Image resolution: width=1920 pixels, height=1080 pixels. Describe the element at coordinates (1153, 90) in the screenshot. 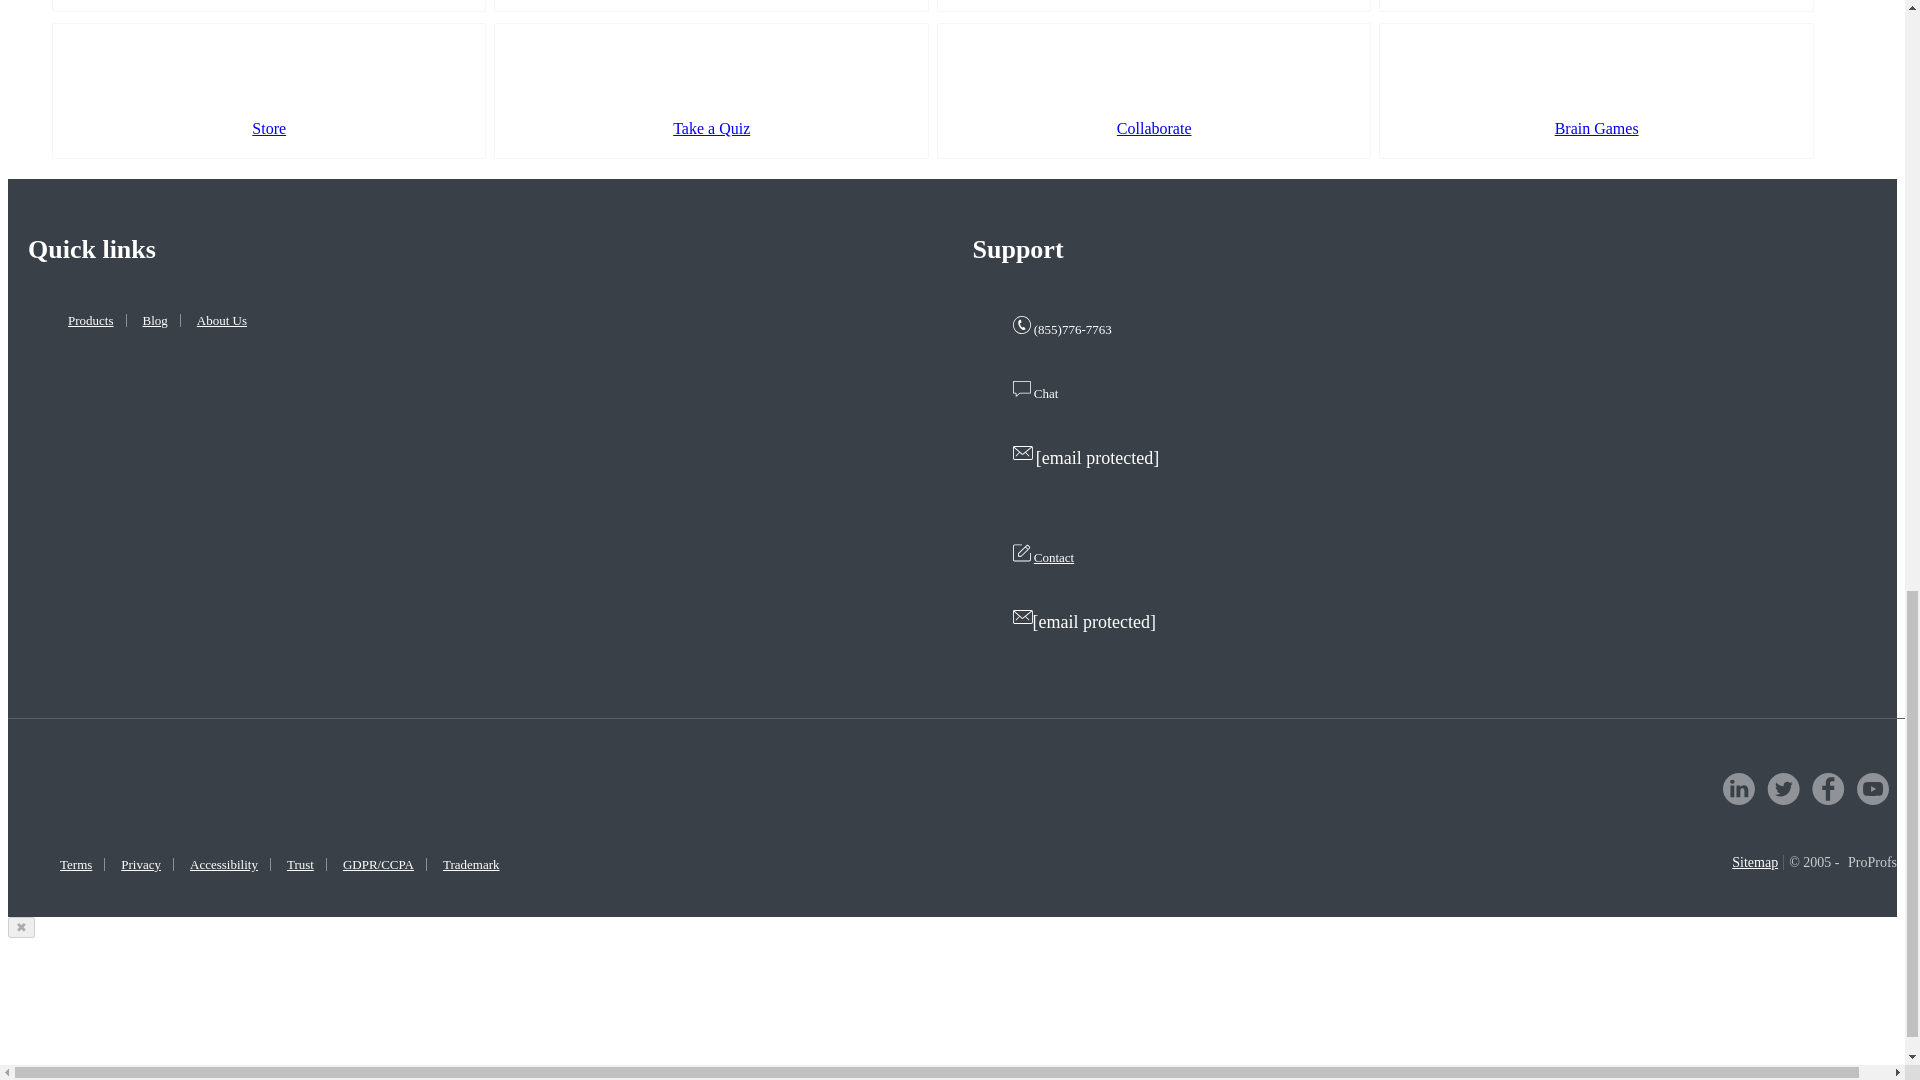

I see `Collaborate` at that location.